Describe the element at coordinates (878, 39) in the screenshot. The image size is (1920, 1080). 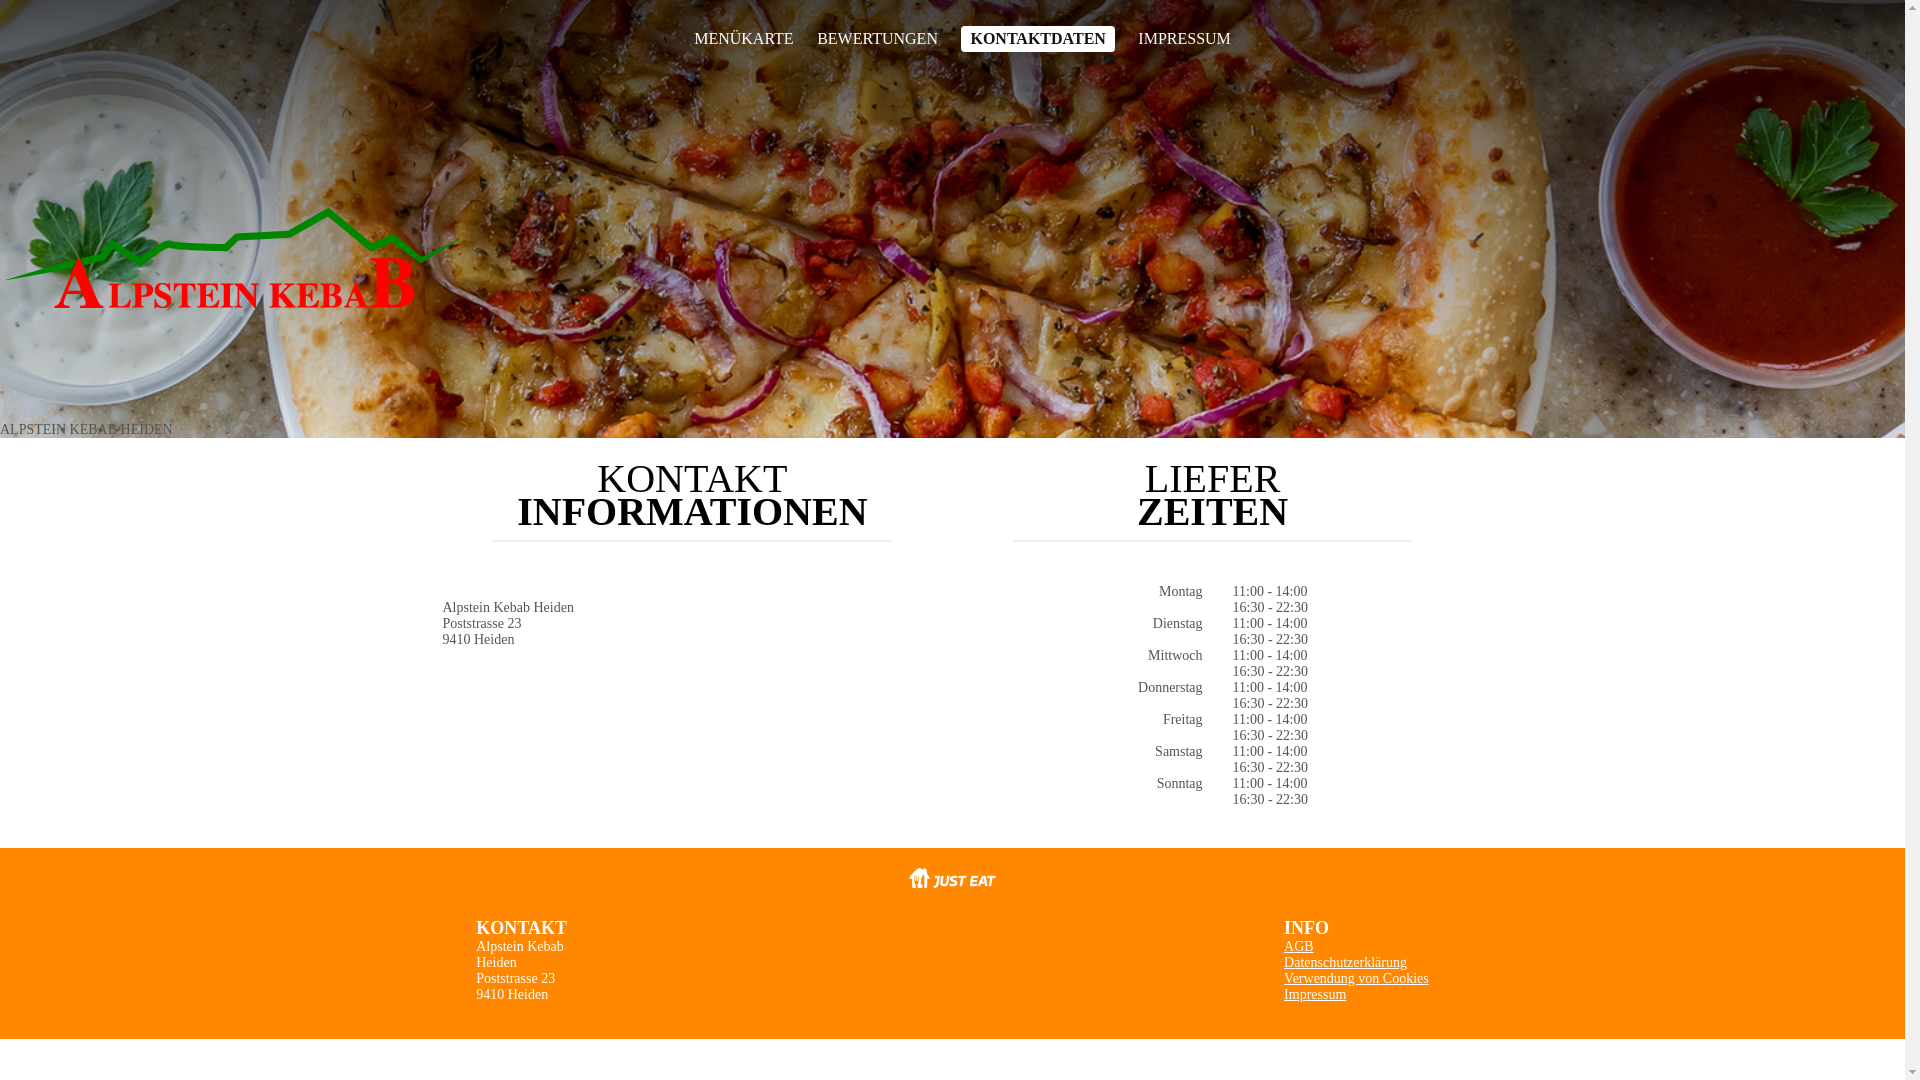
I see `BEWERTUNGEN` at that location.